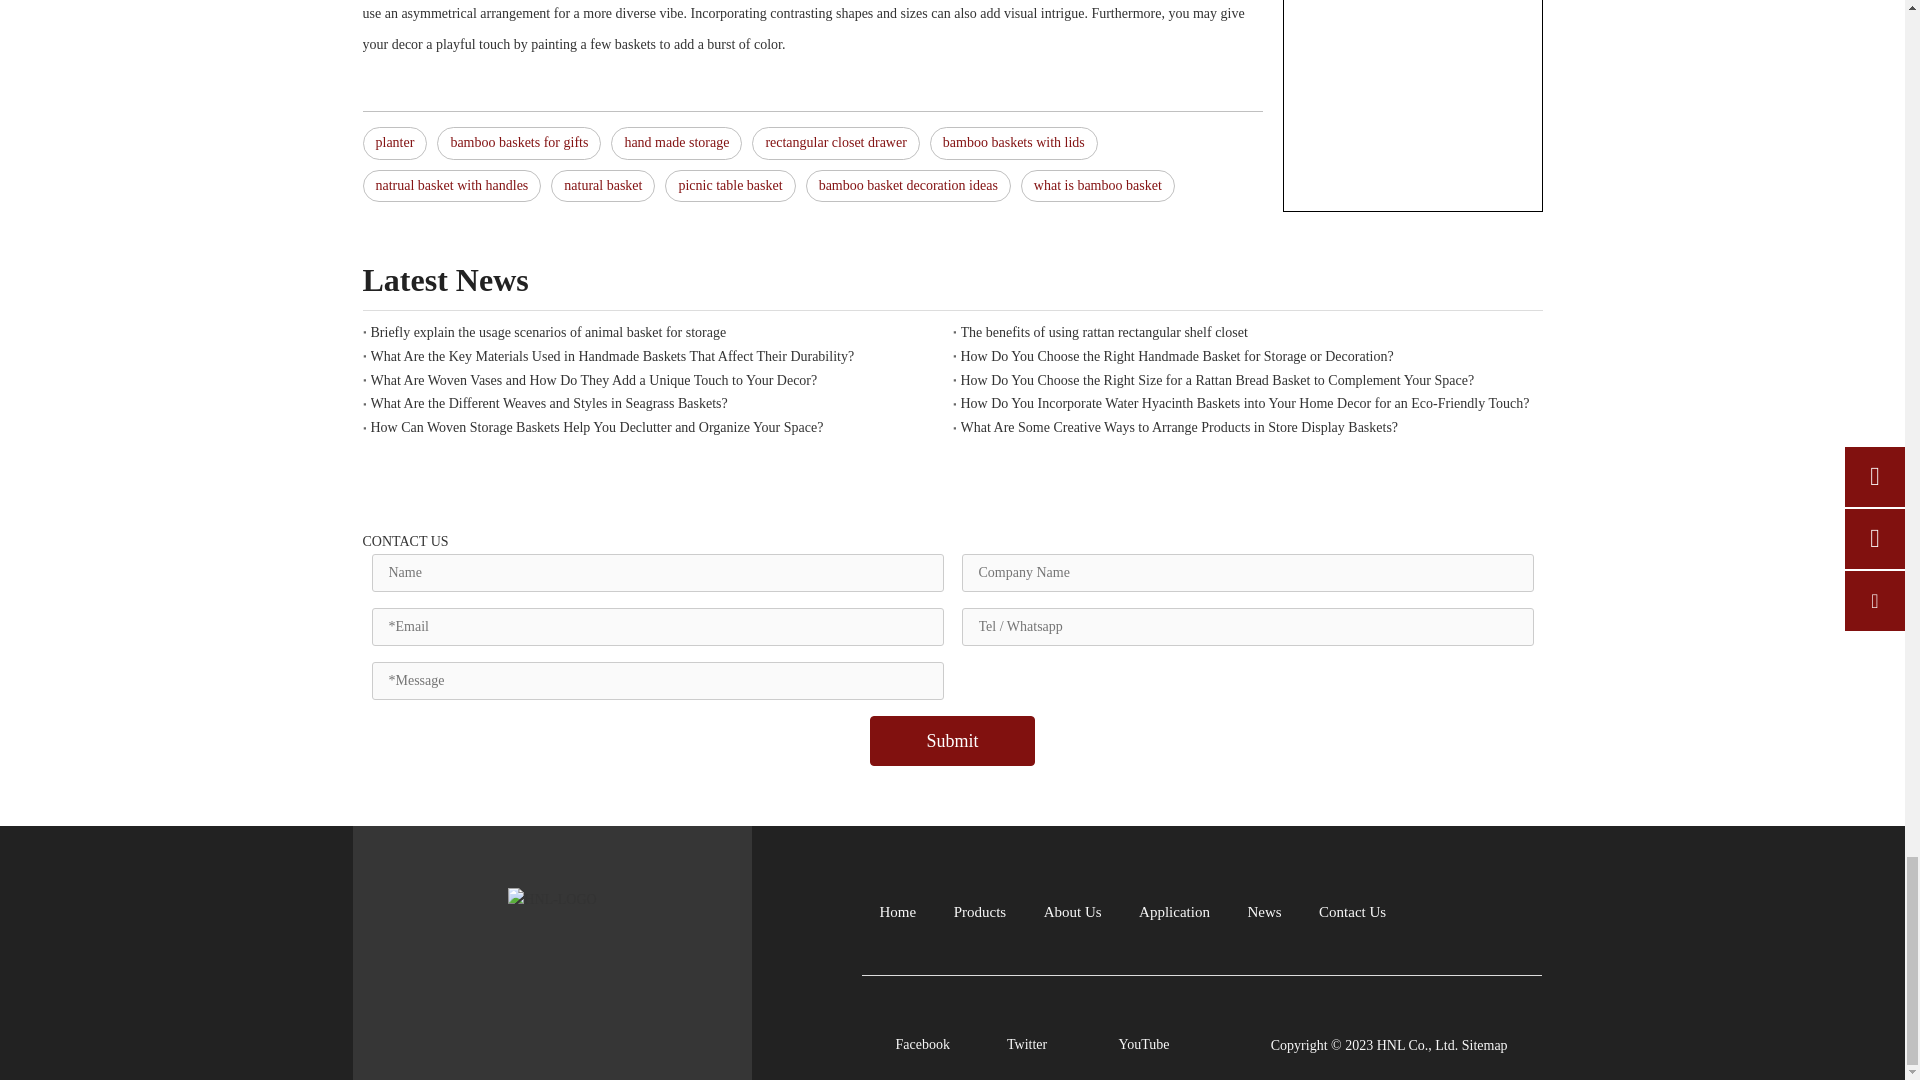 This screenshot has height=1080, width=1920. Describe the element at coordinates (1014, 143) in the screenshot. I see `bamboo baskets with lids` at that location.